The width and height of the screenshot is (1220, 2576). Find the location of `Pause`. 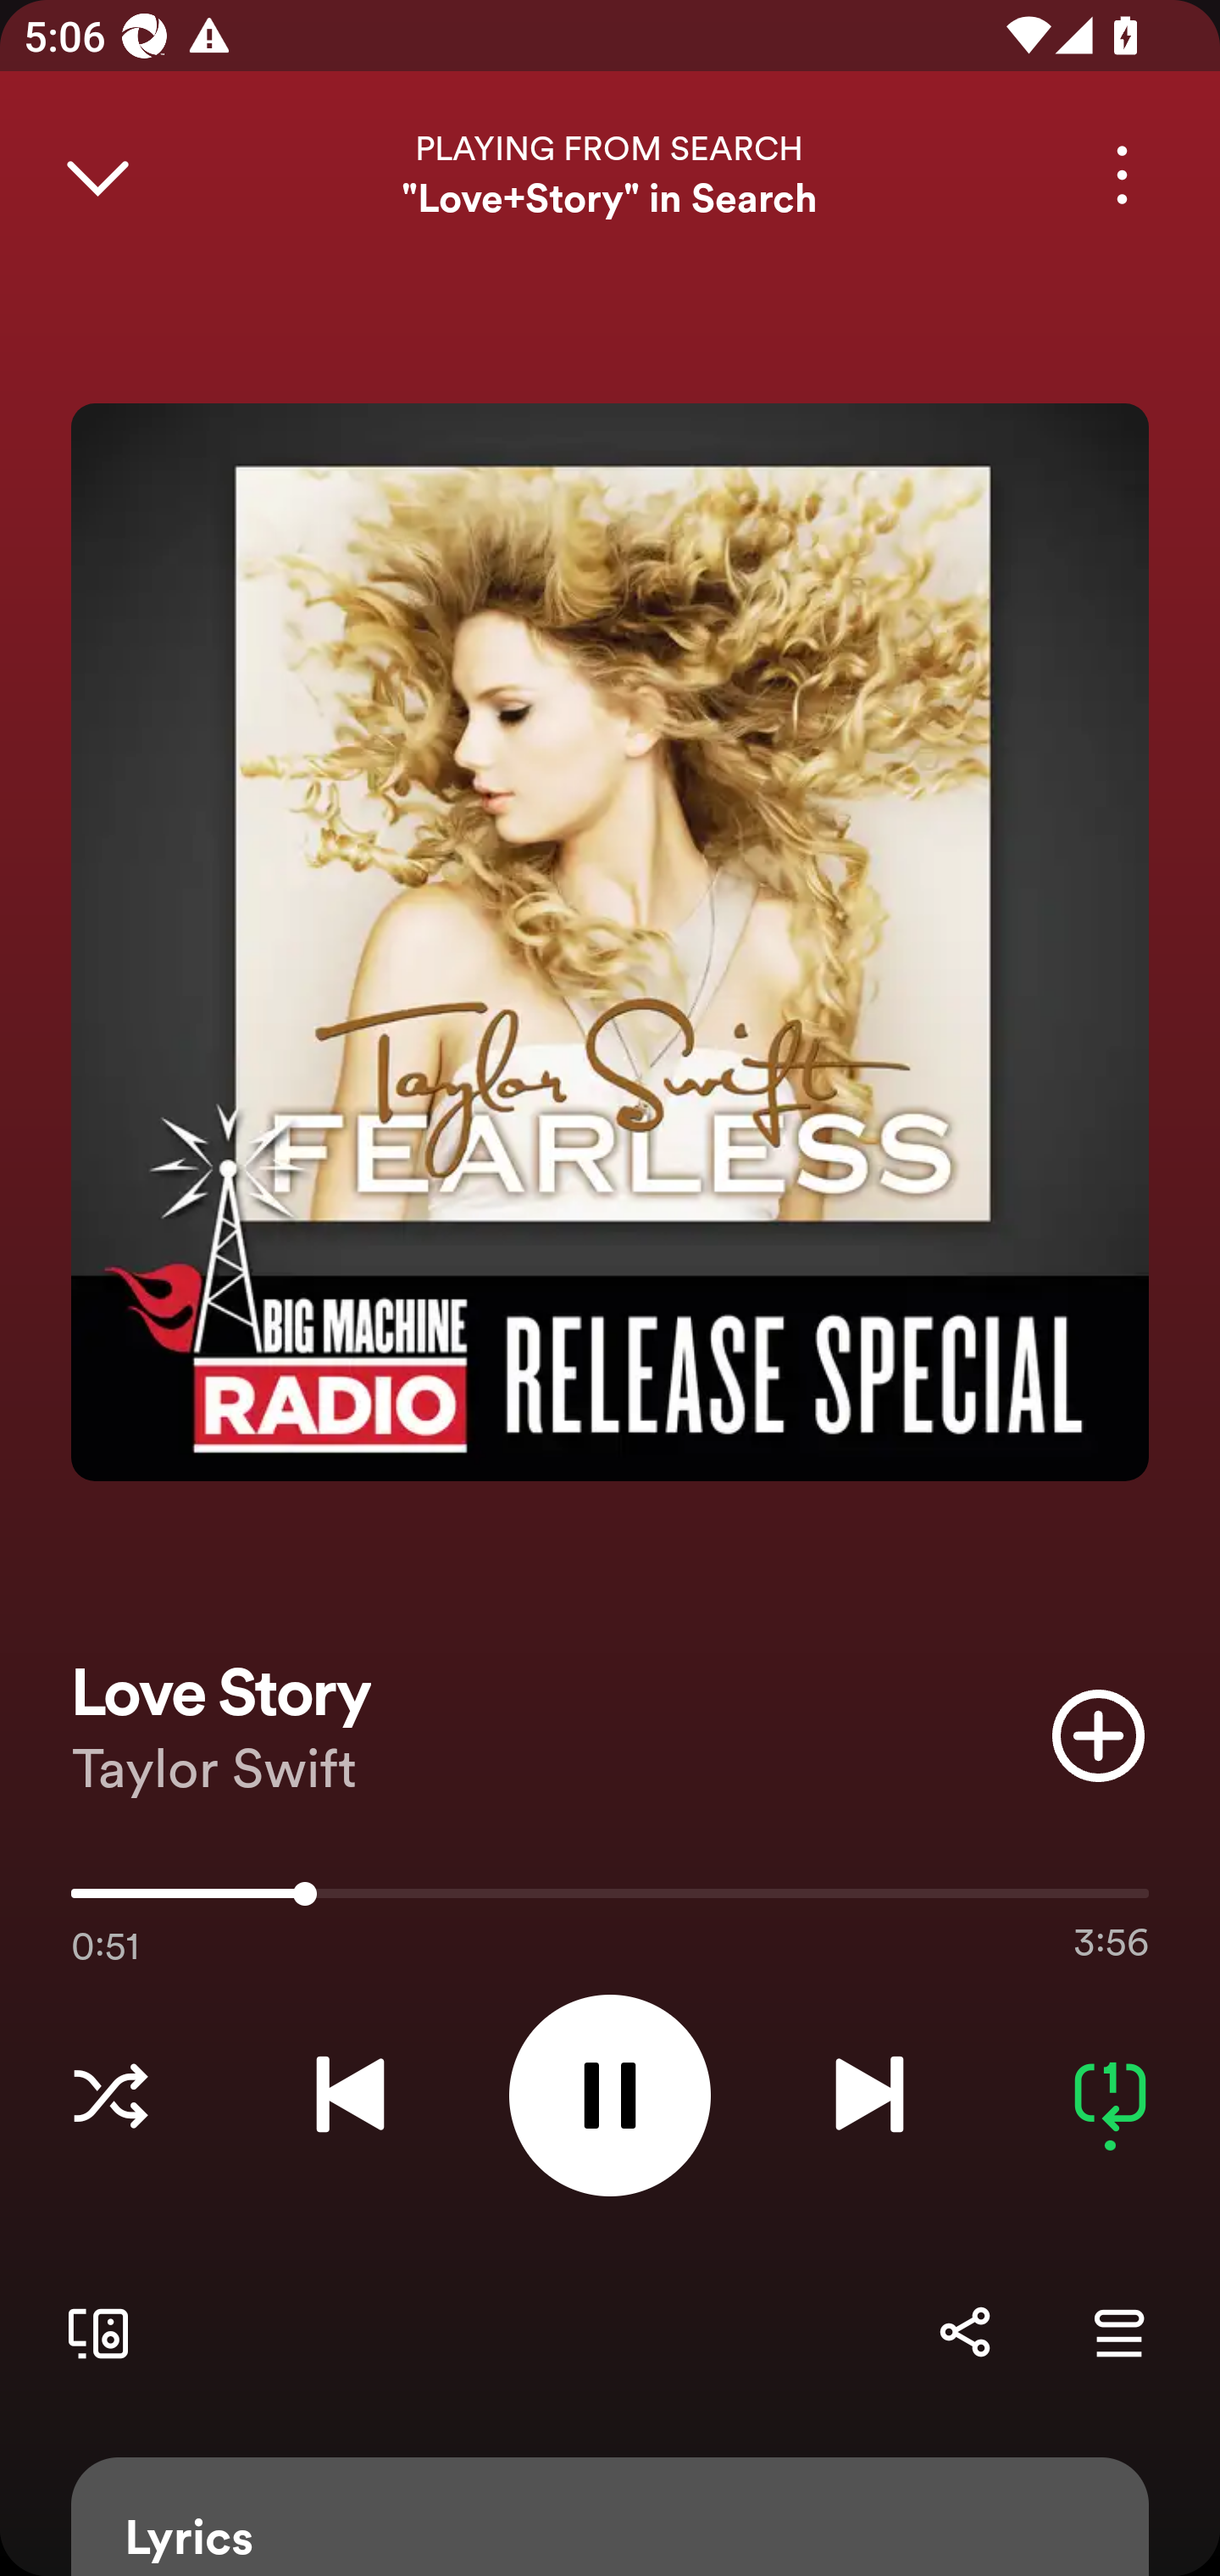

Pause is located at coordinates (610, 2095).